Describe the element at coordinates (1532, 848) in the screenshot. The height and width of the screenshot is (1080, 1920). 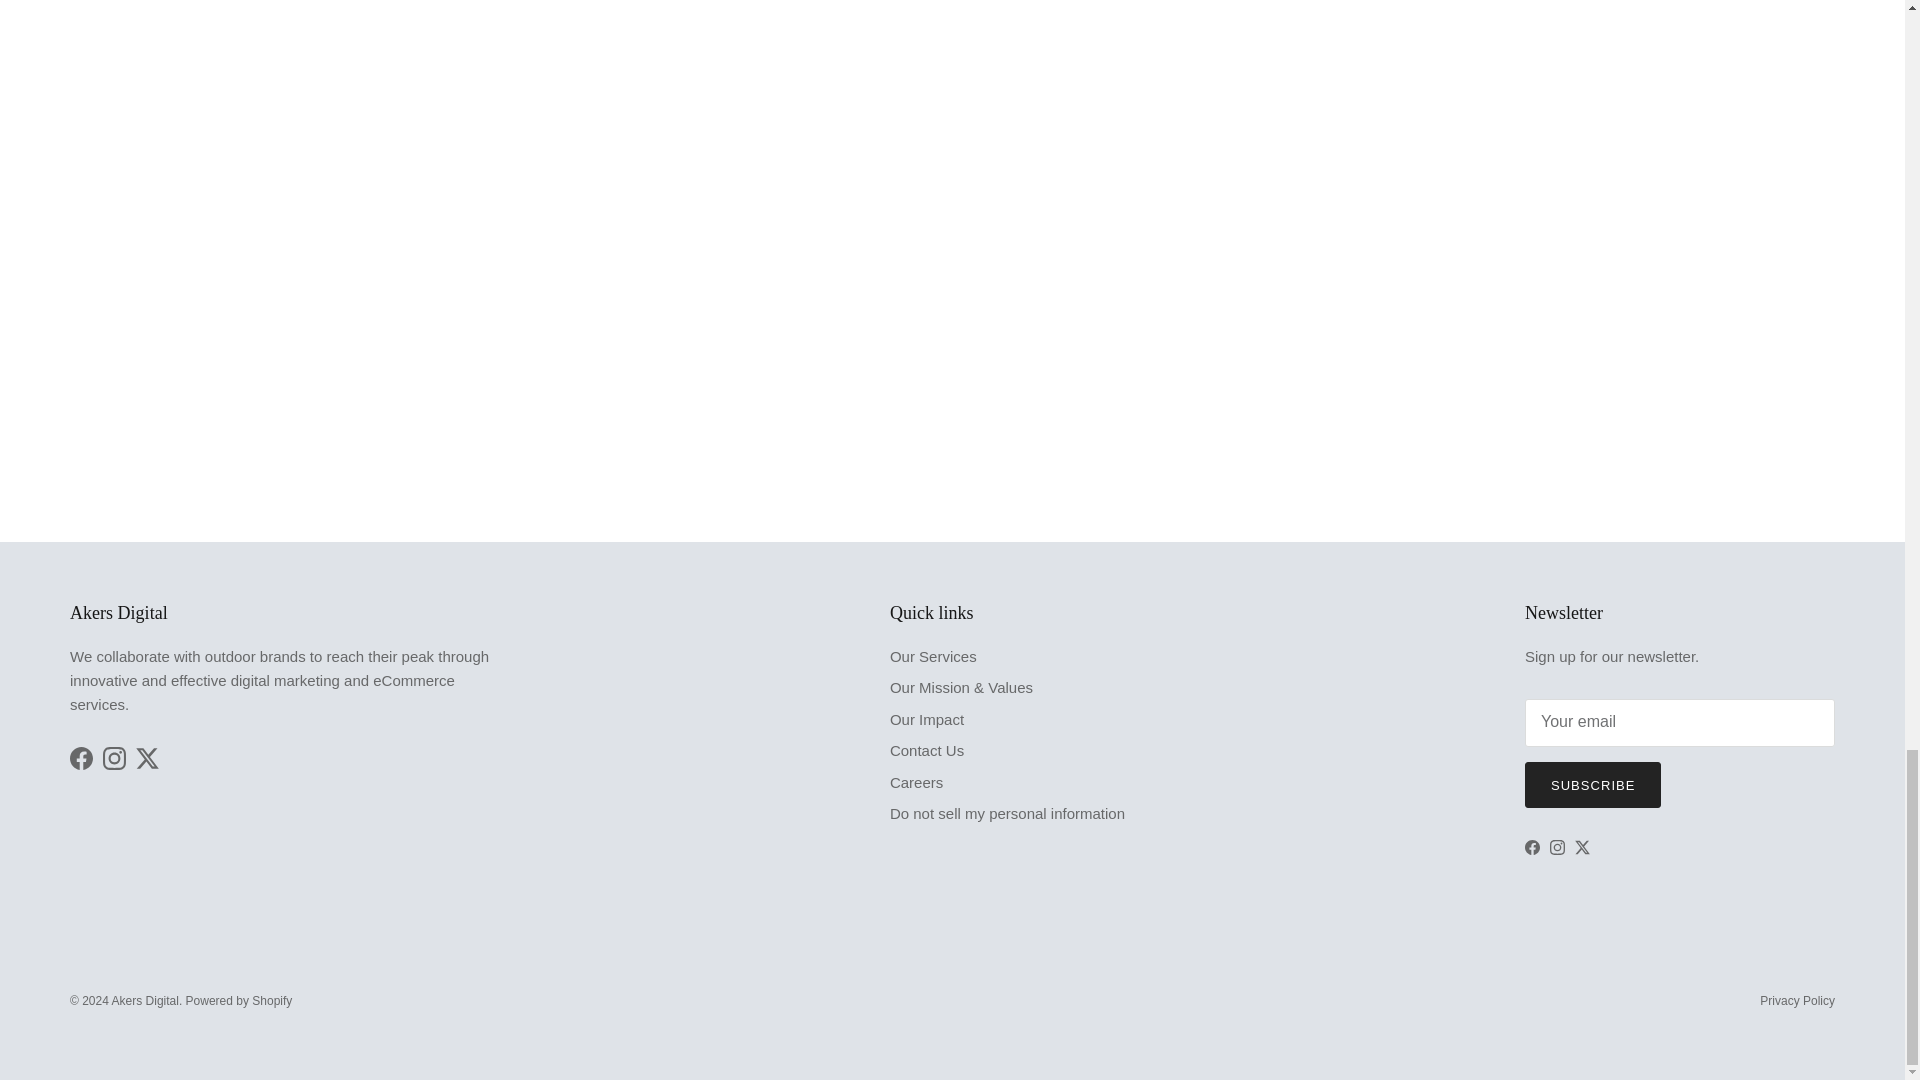
I see `Akers Digital on Facebook` at that location.